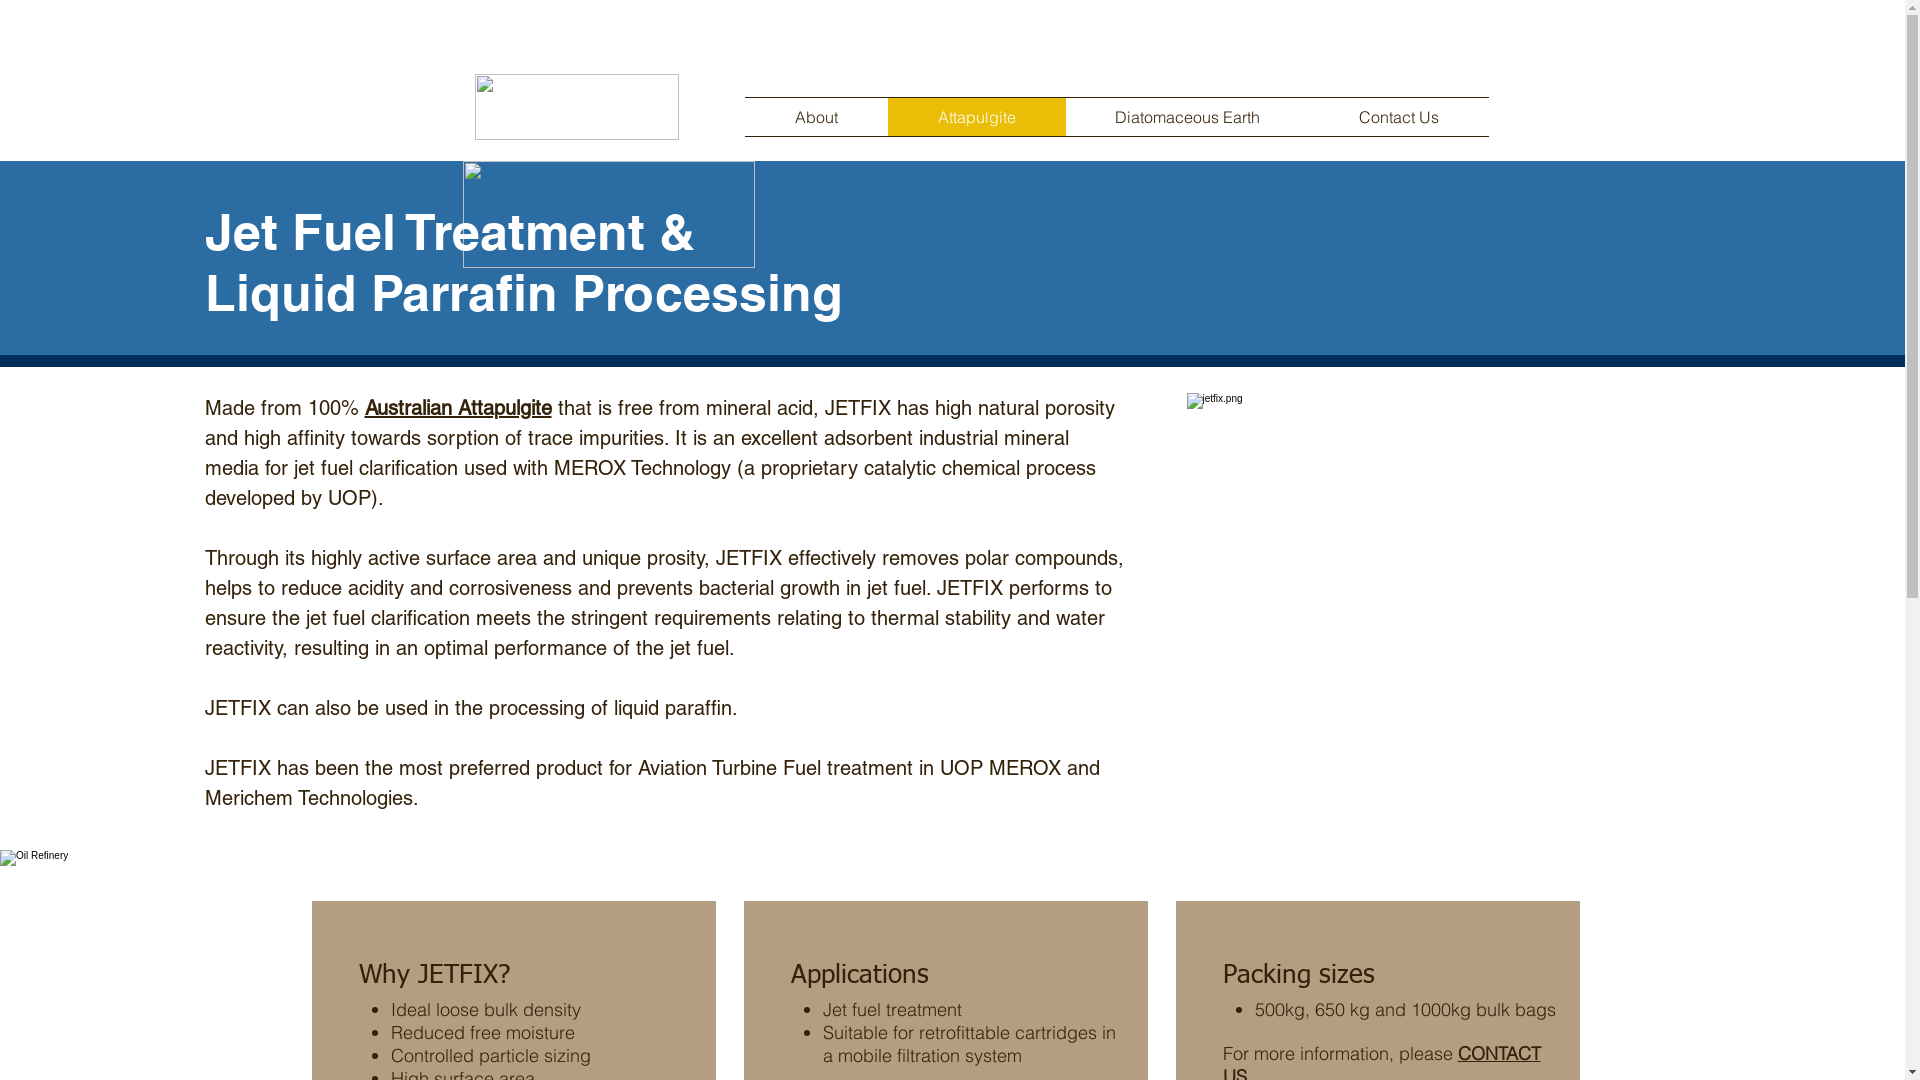 The width and height of the screenshot is (1920, 1080). Describe the element at coordinates (1188, 117) in the screenshot. I see `Diatomaceous Earth` at that location.